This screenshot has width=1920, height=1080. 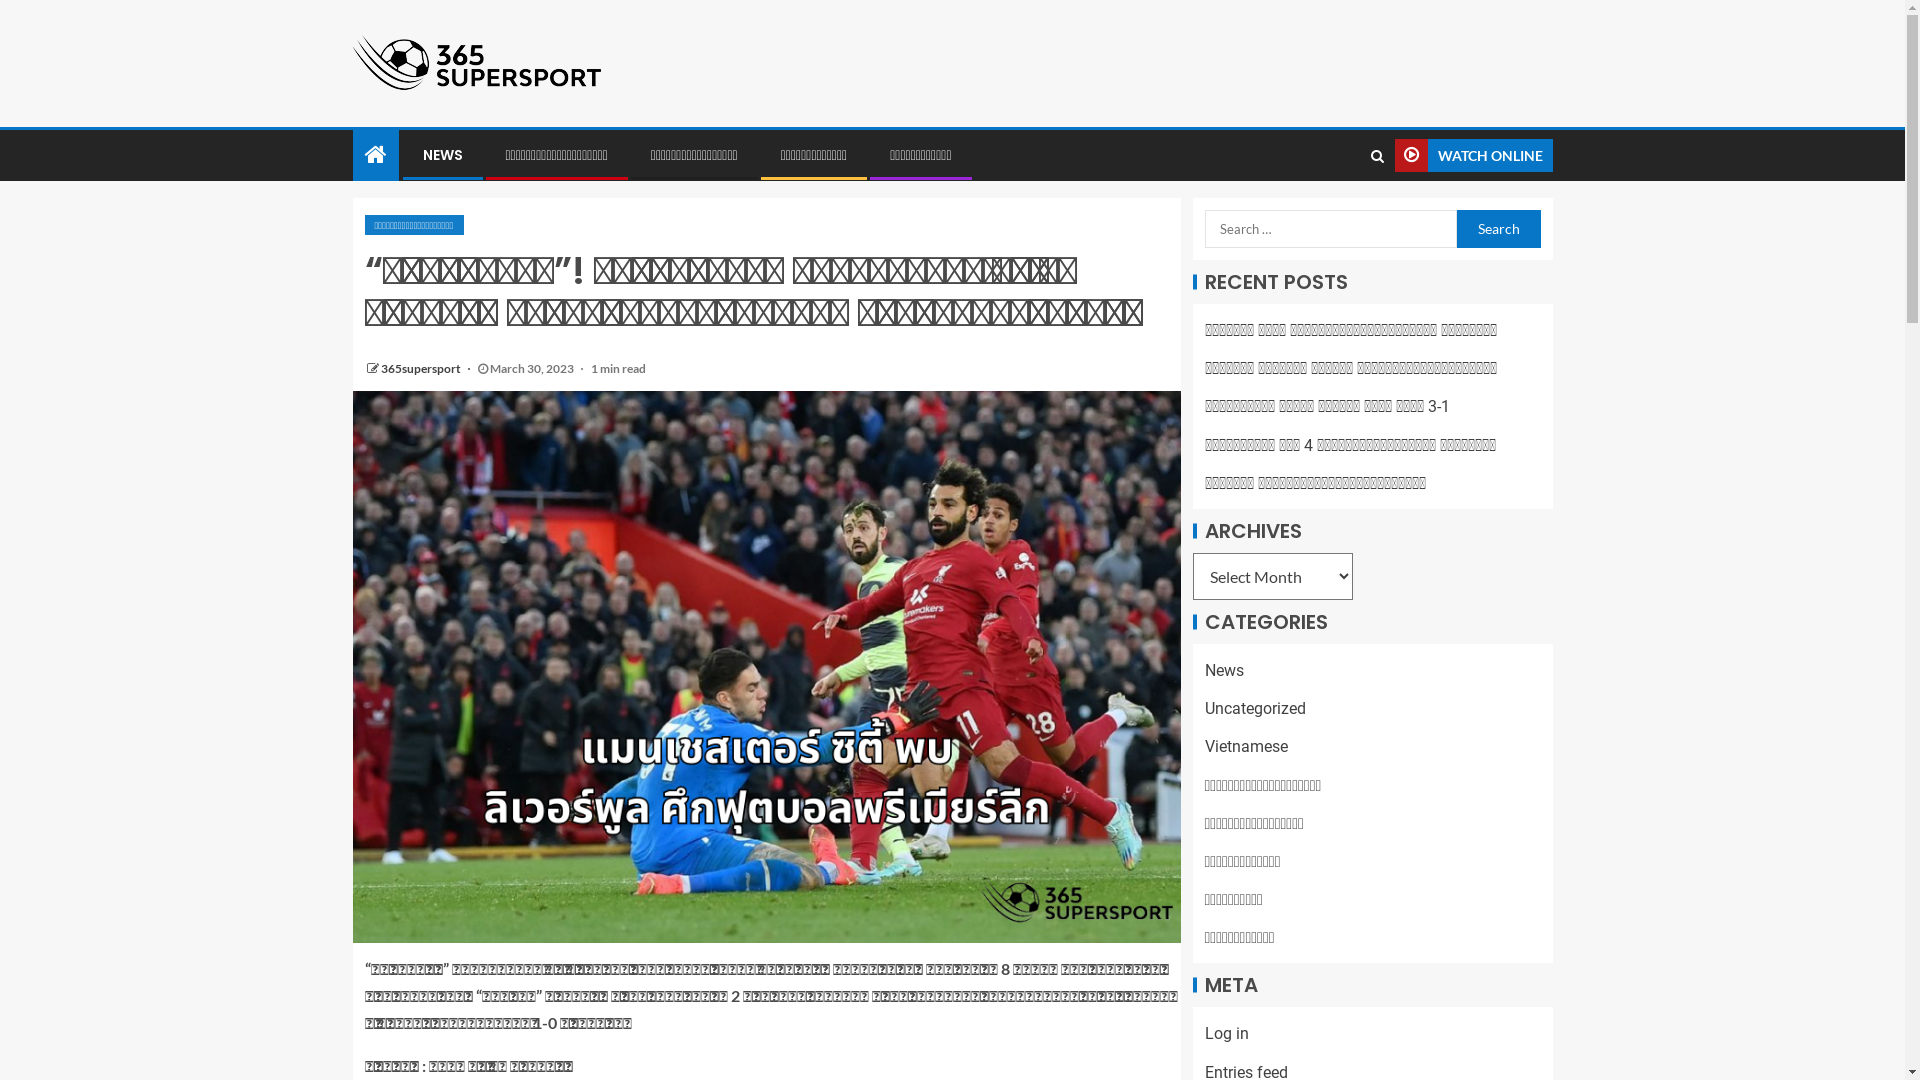 What do you see at coordinates (421, 368) in the screenshot?
I see `365supersport` at bounding box center [421, 368].